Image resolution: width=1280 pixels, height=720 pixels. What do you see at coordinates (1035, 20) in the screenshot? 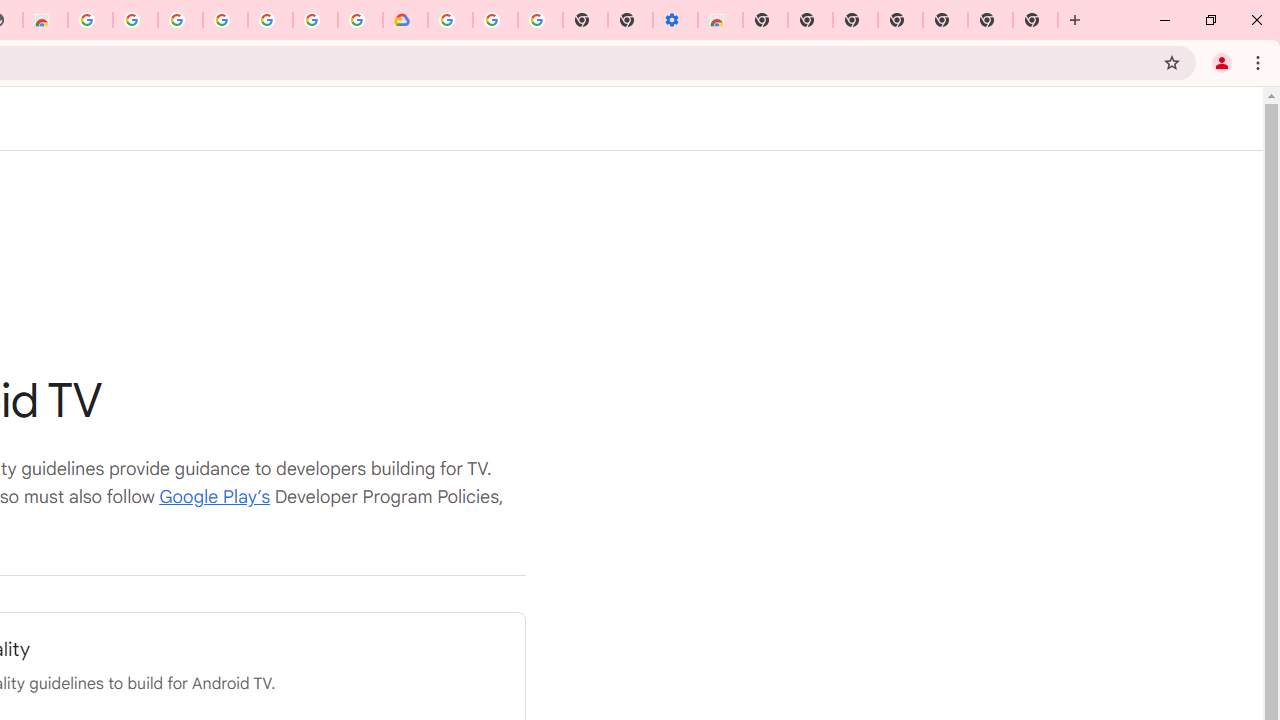
I see `New Tab` at bounding box center [1035, 20].